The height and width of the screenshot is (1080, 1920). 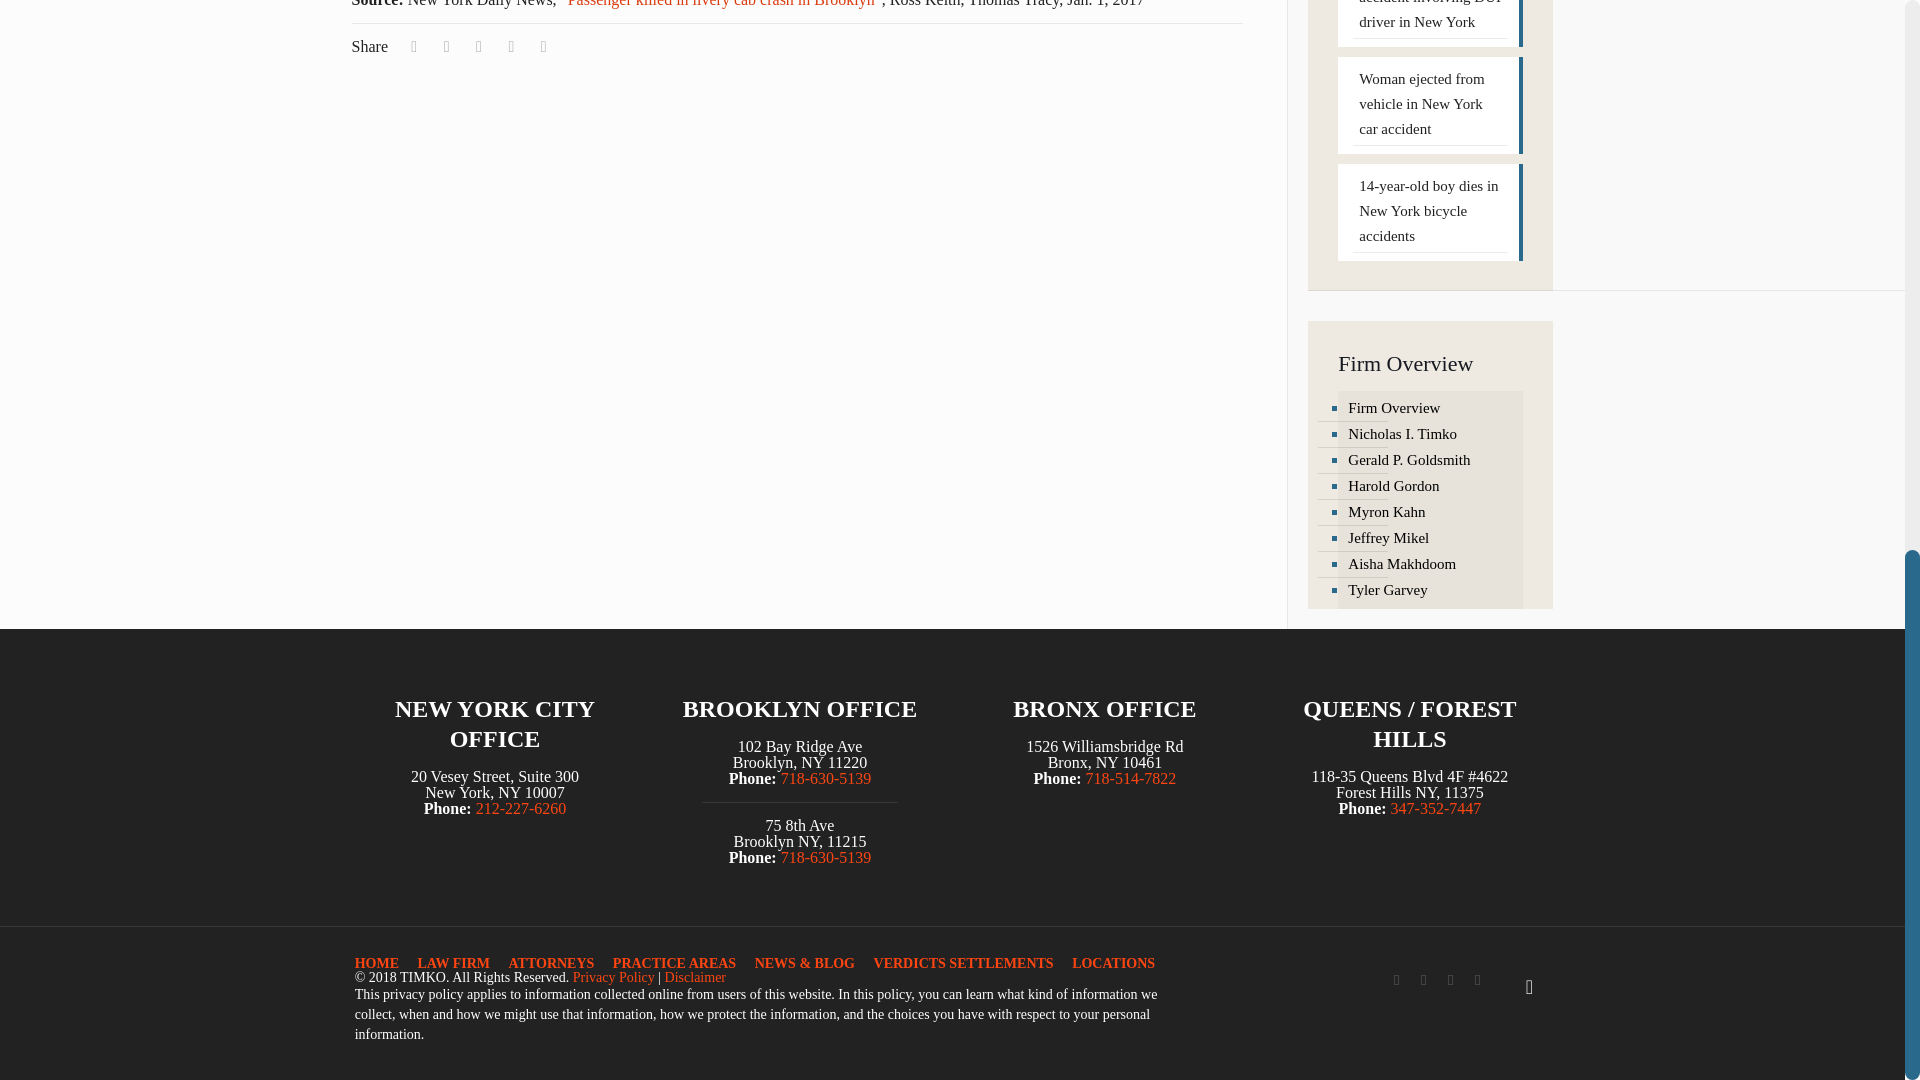 What do you see at coordinates (1424, 980) in the screenshot?
I see `Twitter` at bounding box center [1424, 980].